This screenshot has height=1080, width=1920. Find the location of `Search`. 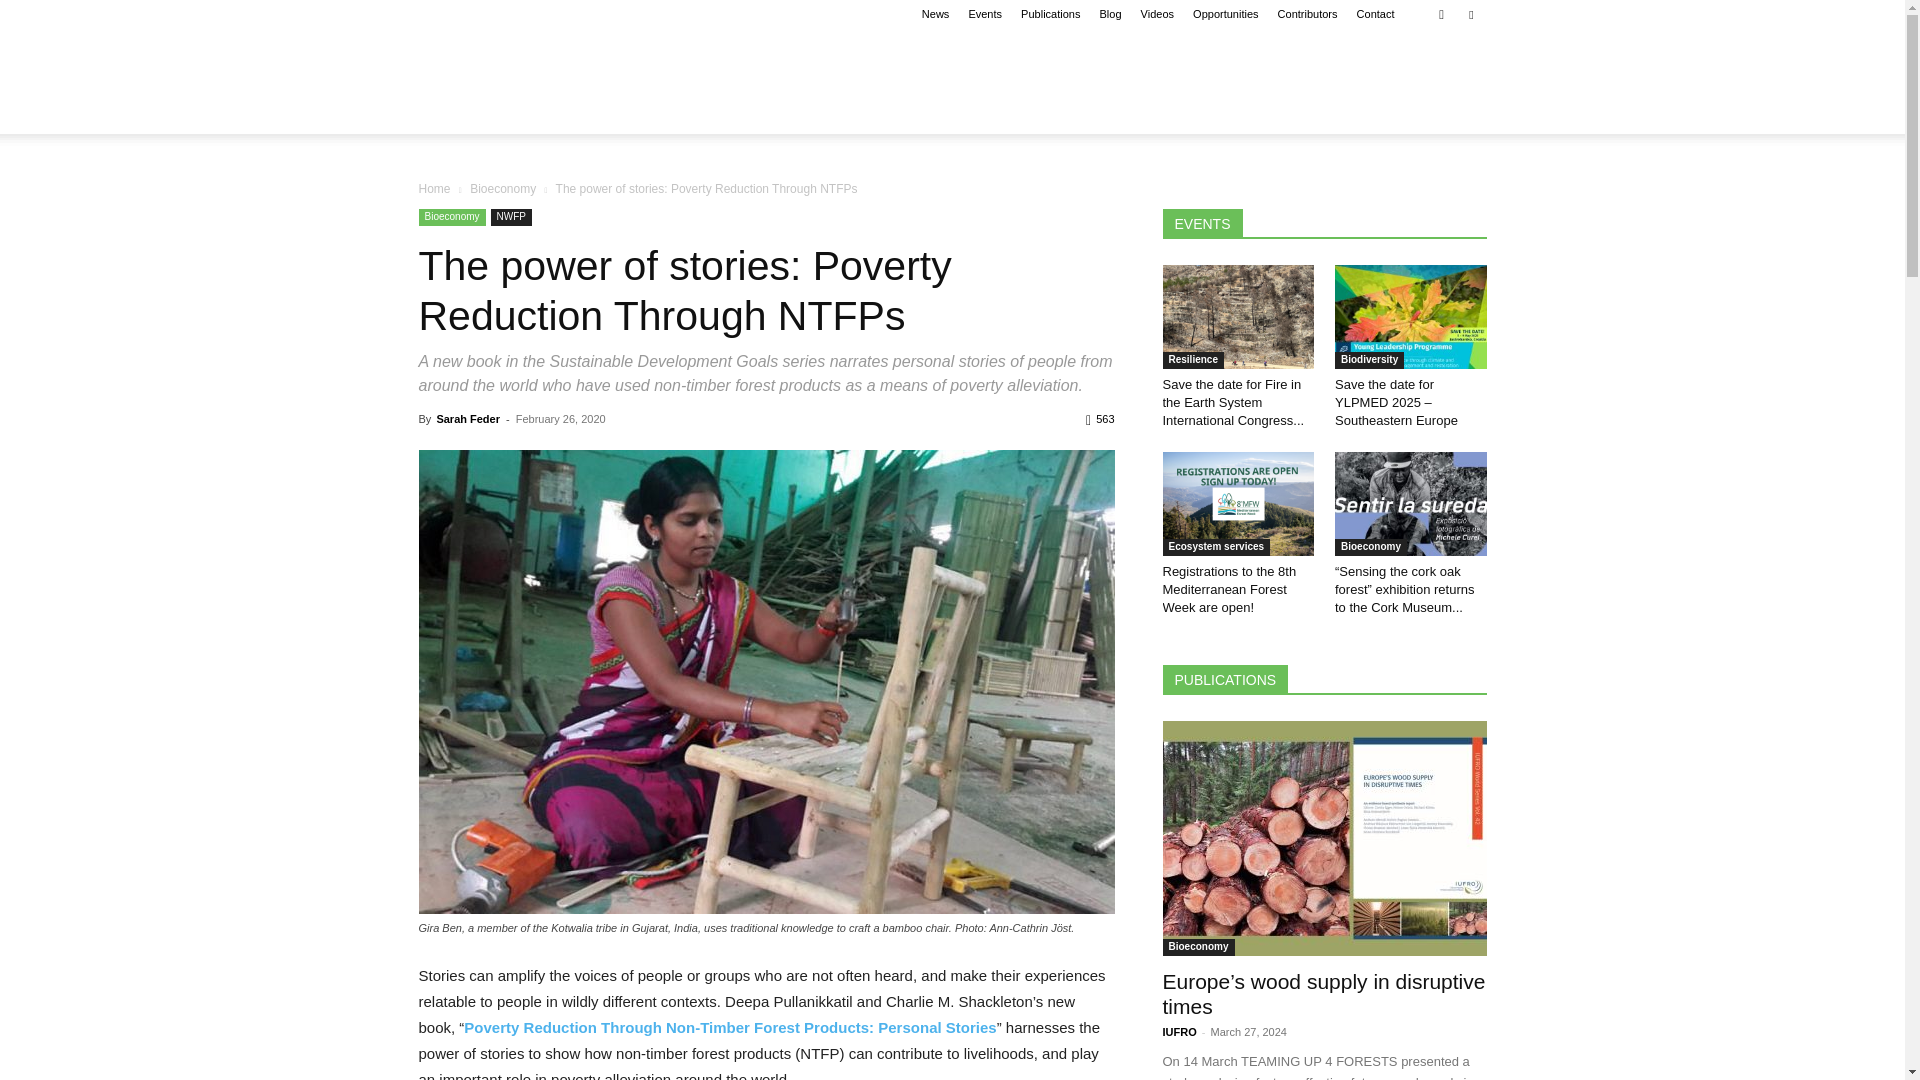

Search is located at coordinates (1430, 85).